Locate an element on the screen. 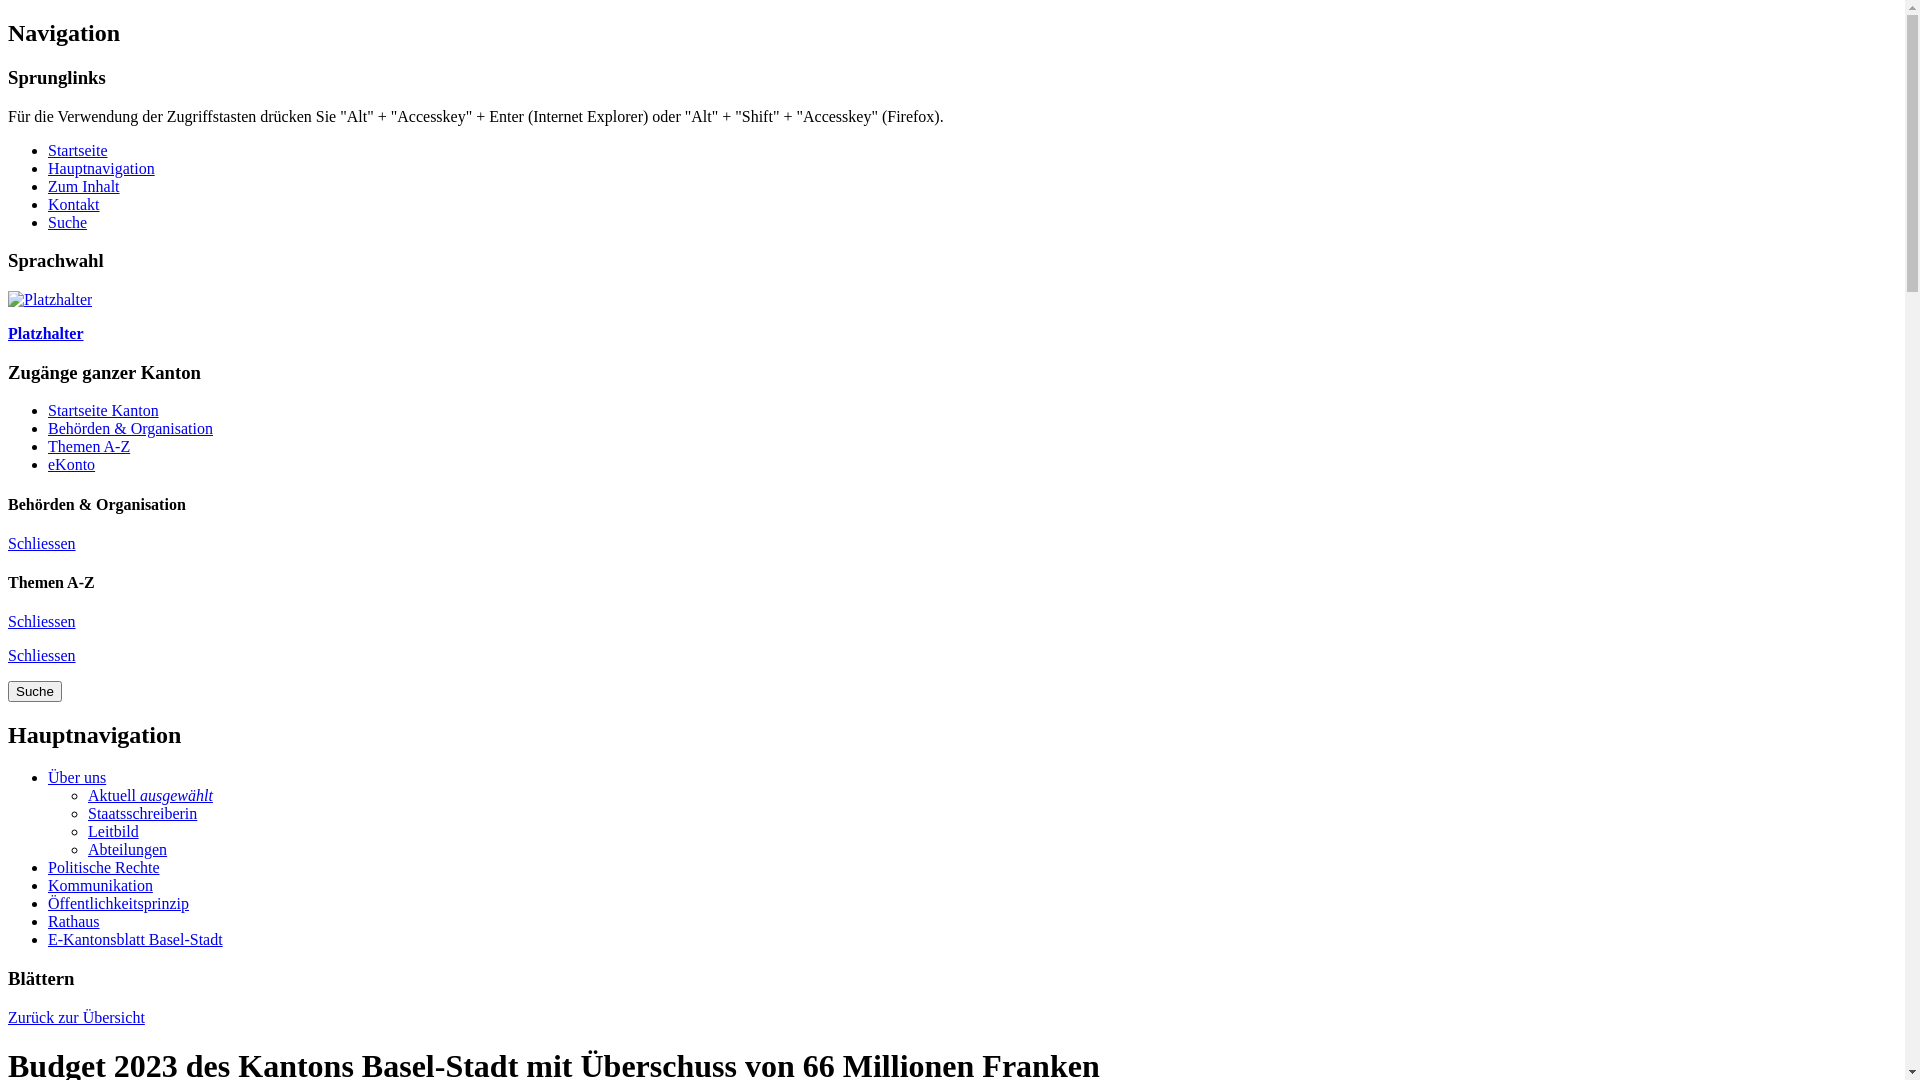 This screenshot has height=1080, width=1920. Kommunikation is located at coordinates (100, 885).